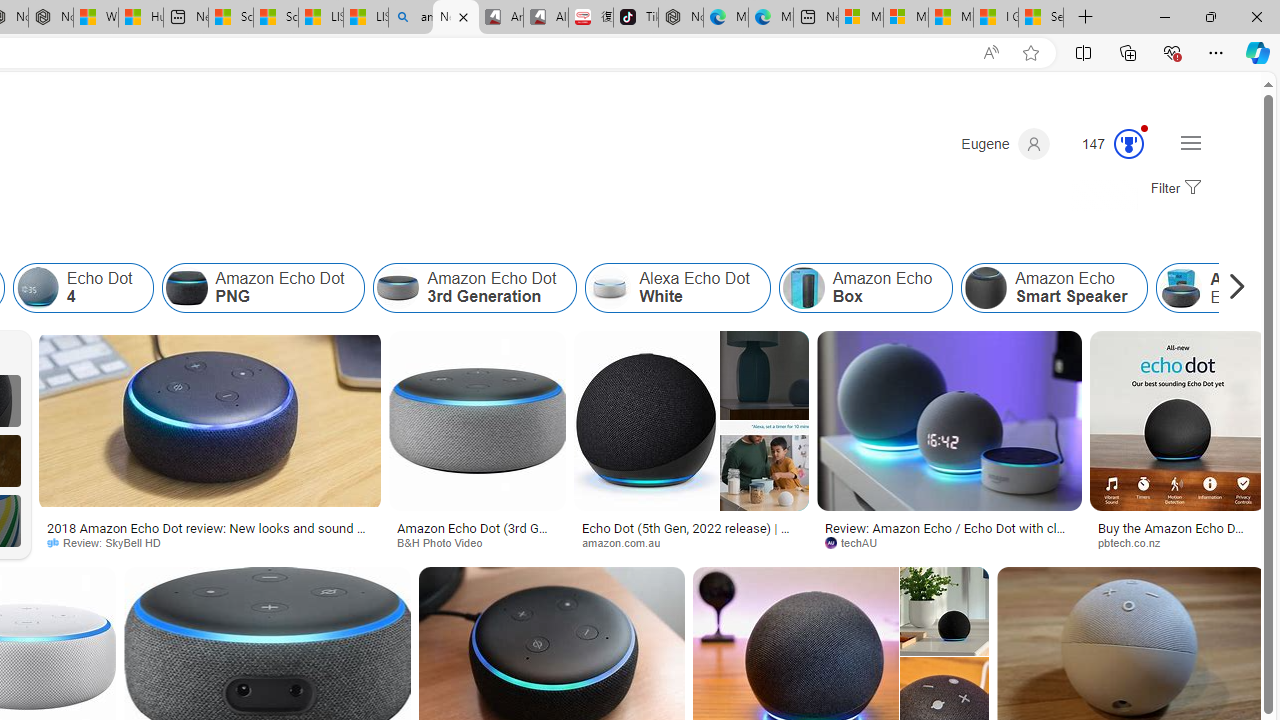 The width and height of the screenshot is (1280, 720). Describe the element at coordinates (1173, 189) in the screenshot. I see `Filter` at that location.